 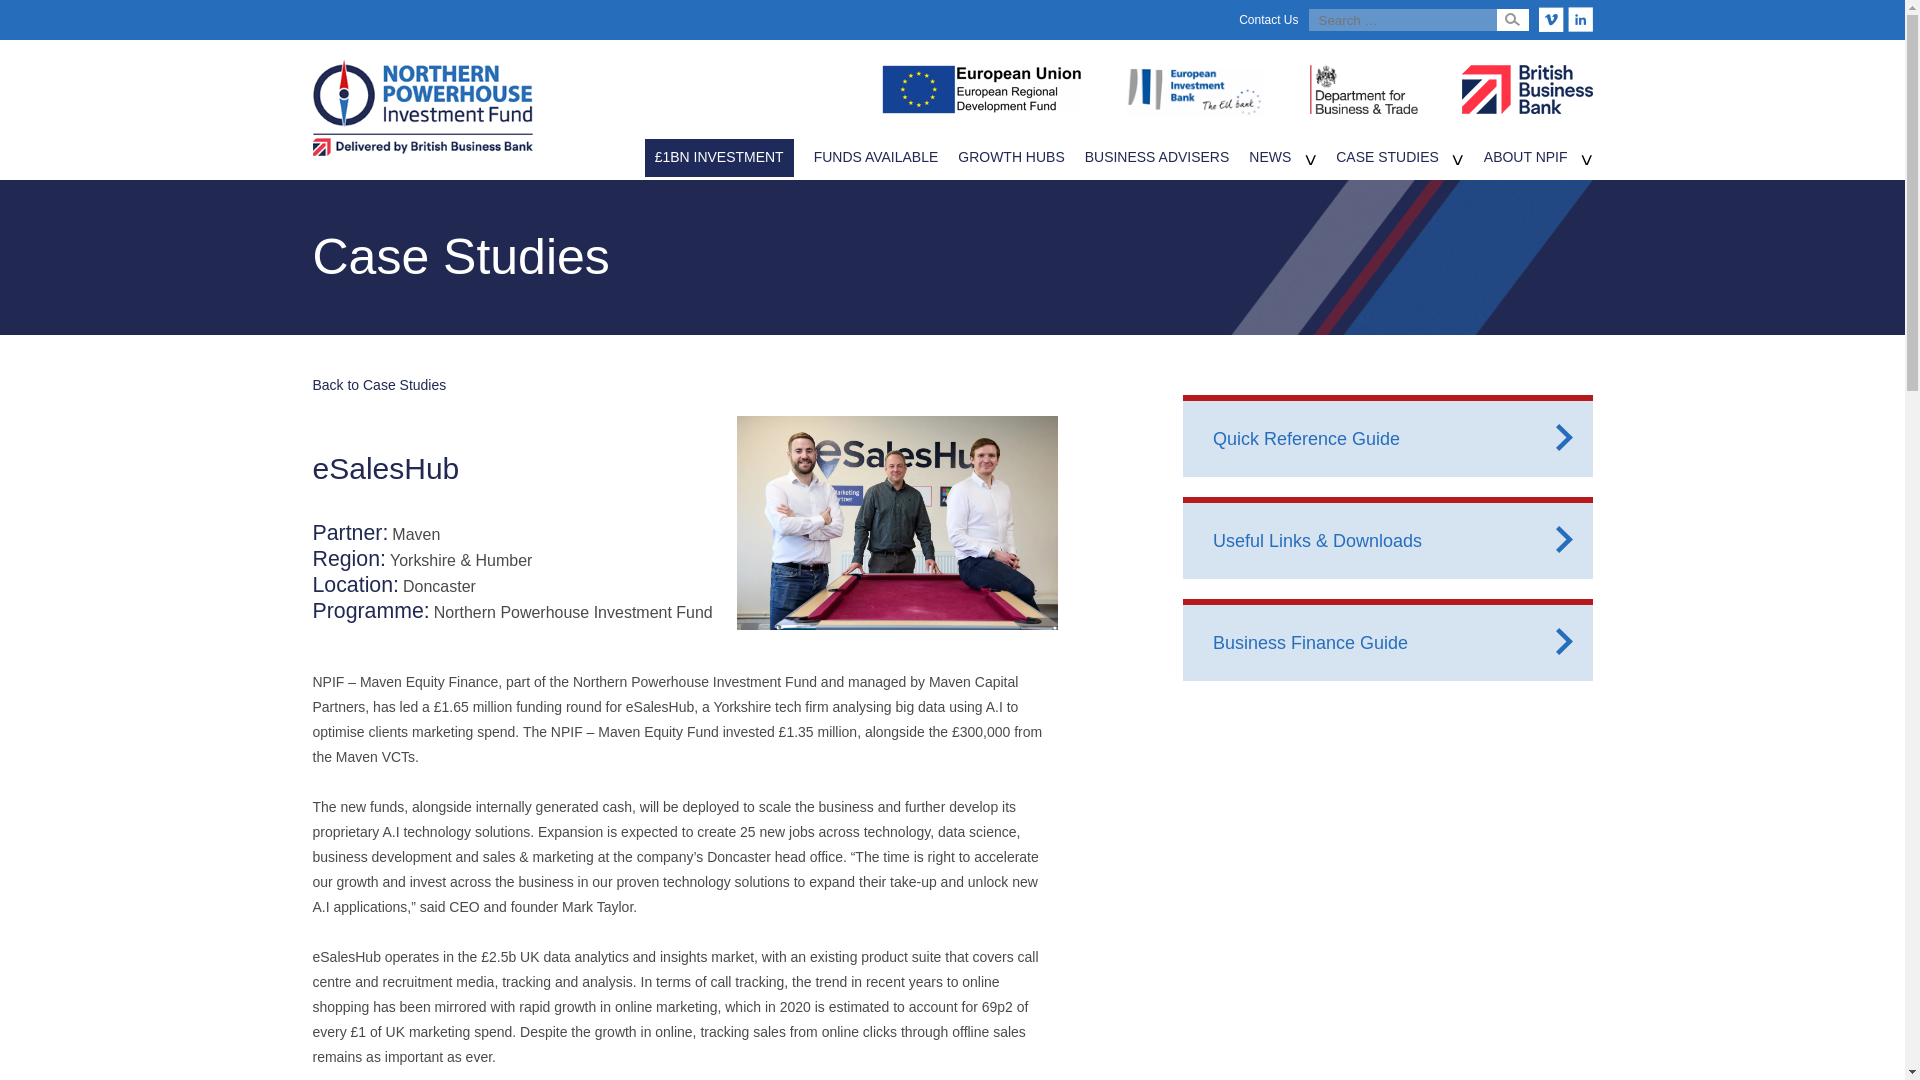 What do you see at coordinates (1268, 20) in the screenshot?
I see `Contact Us` at bounding box center [1268, 20].